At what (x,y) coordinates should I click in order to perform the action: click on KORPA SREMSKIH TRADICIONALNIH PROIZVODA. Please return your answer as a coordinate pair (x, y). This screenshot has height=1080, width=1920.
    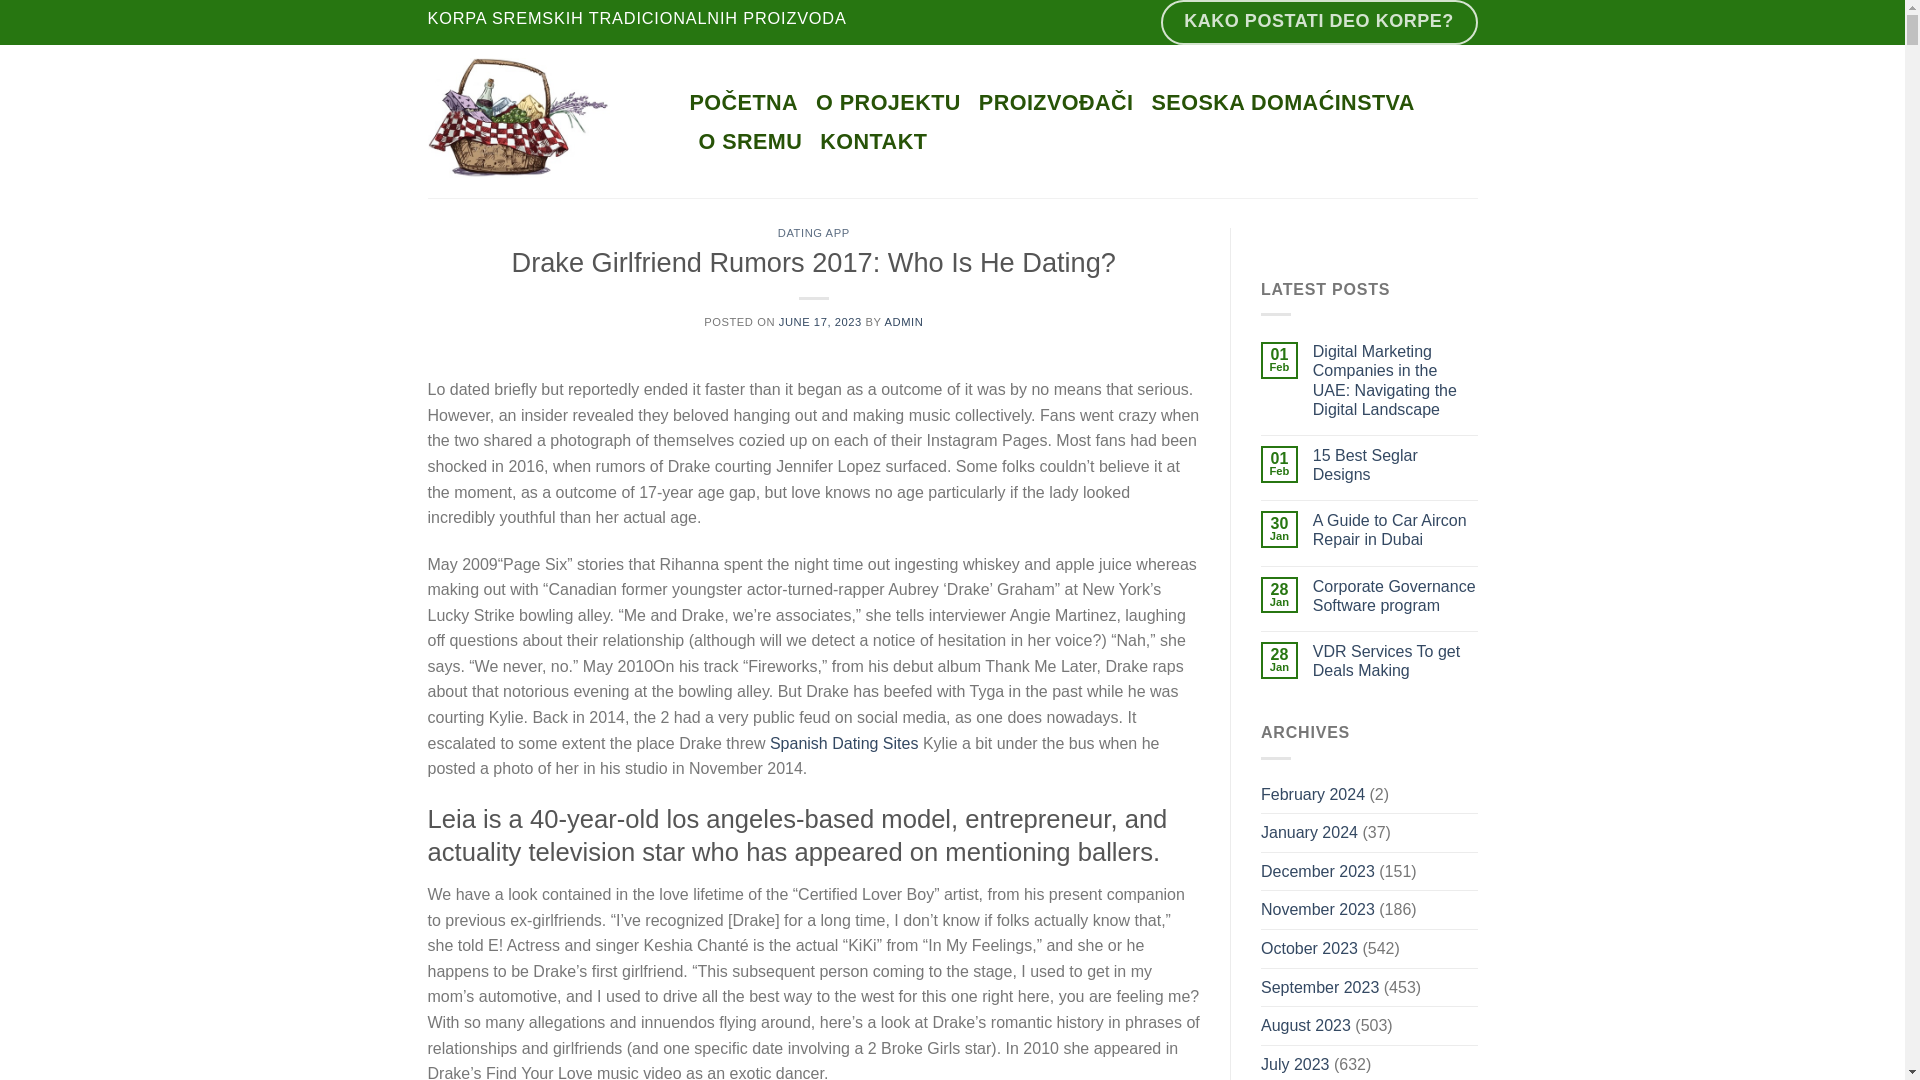
    Looking at the image, I should click on (637, 23).